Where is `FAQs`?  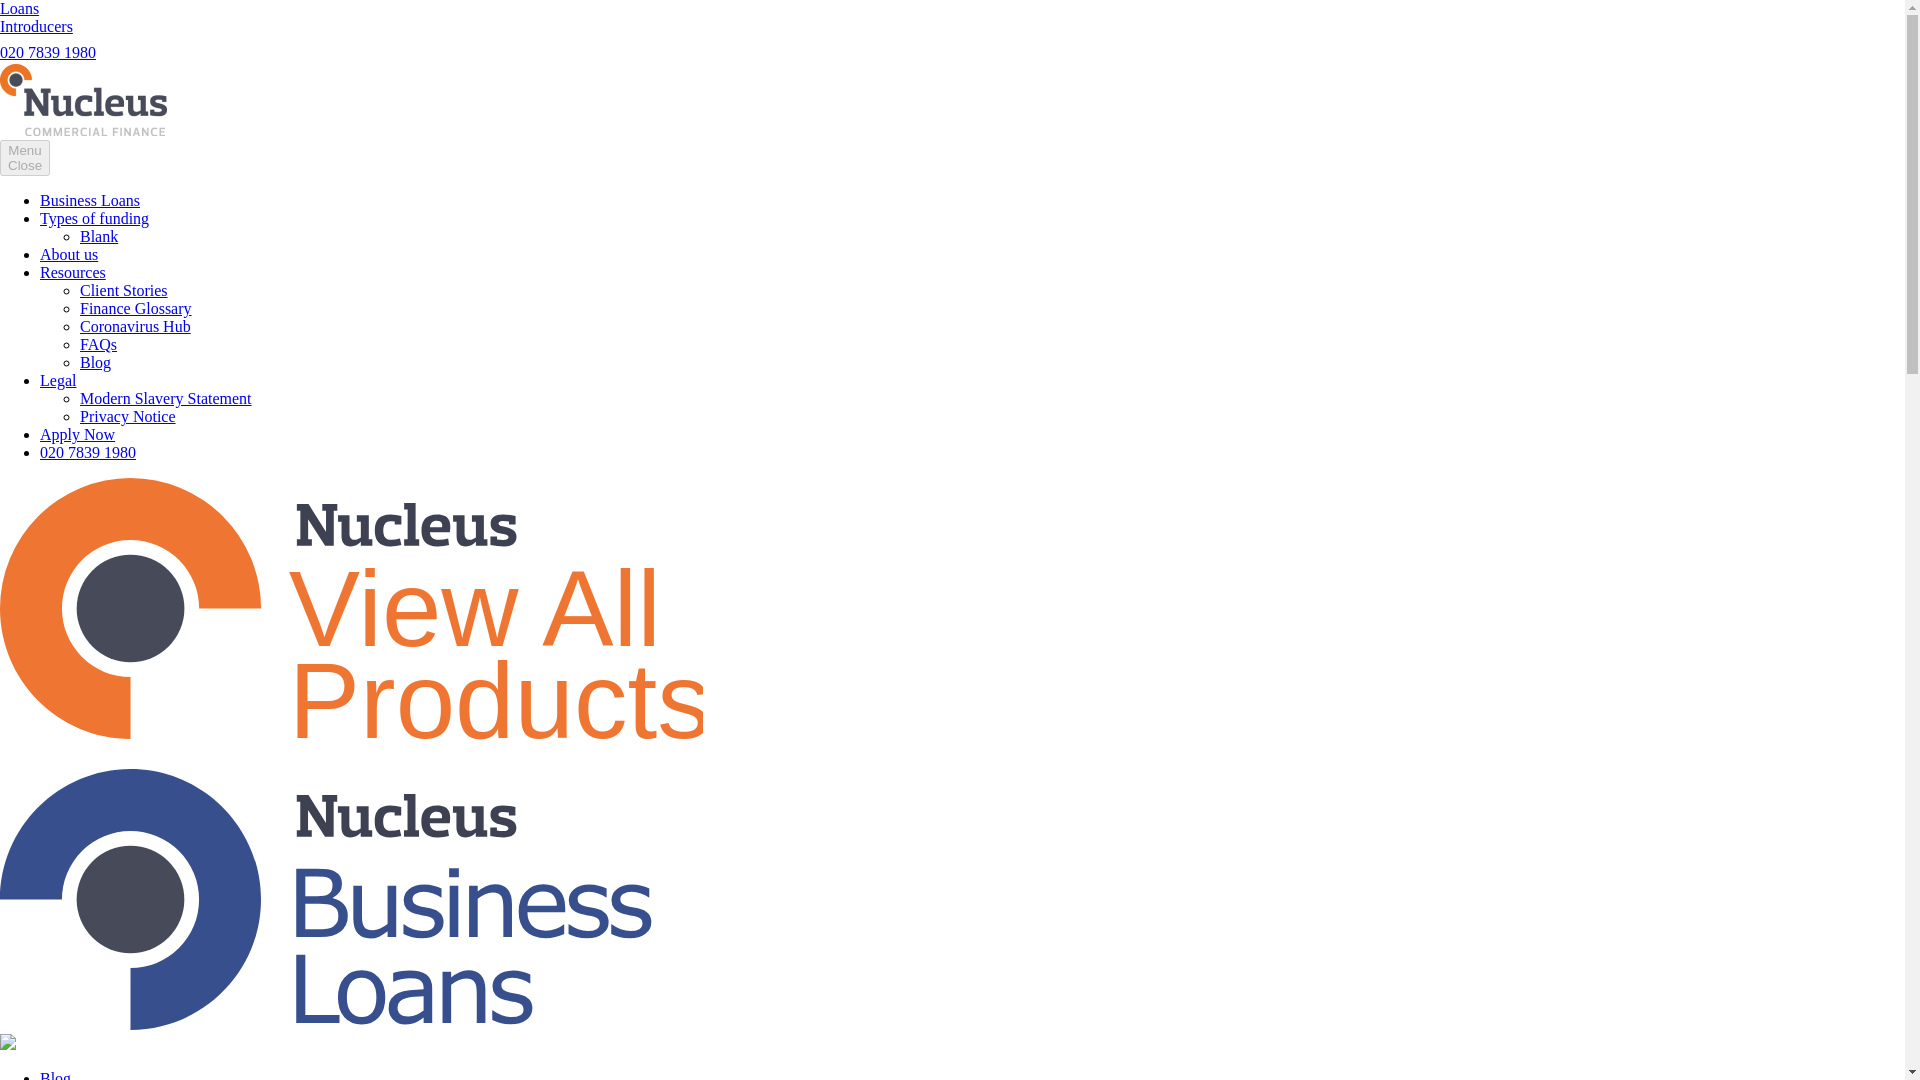 FAQs is located at coordinates (98, 344).